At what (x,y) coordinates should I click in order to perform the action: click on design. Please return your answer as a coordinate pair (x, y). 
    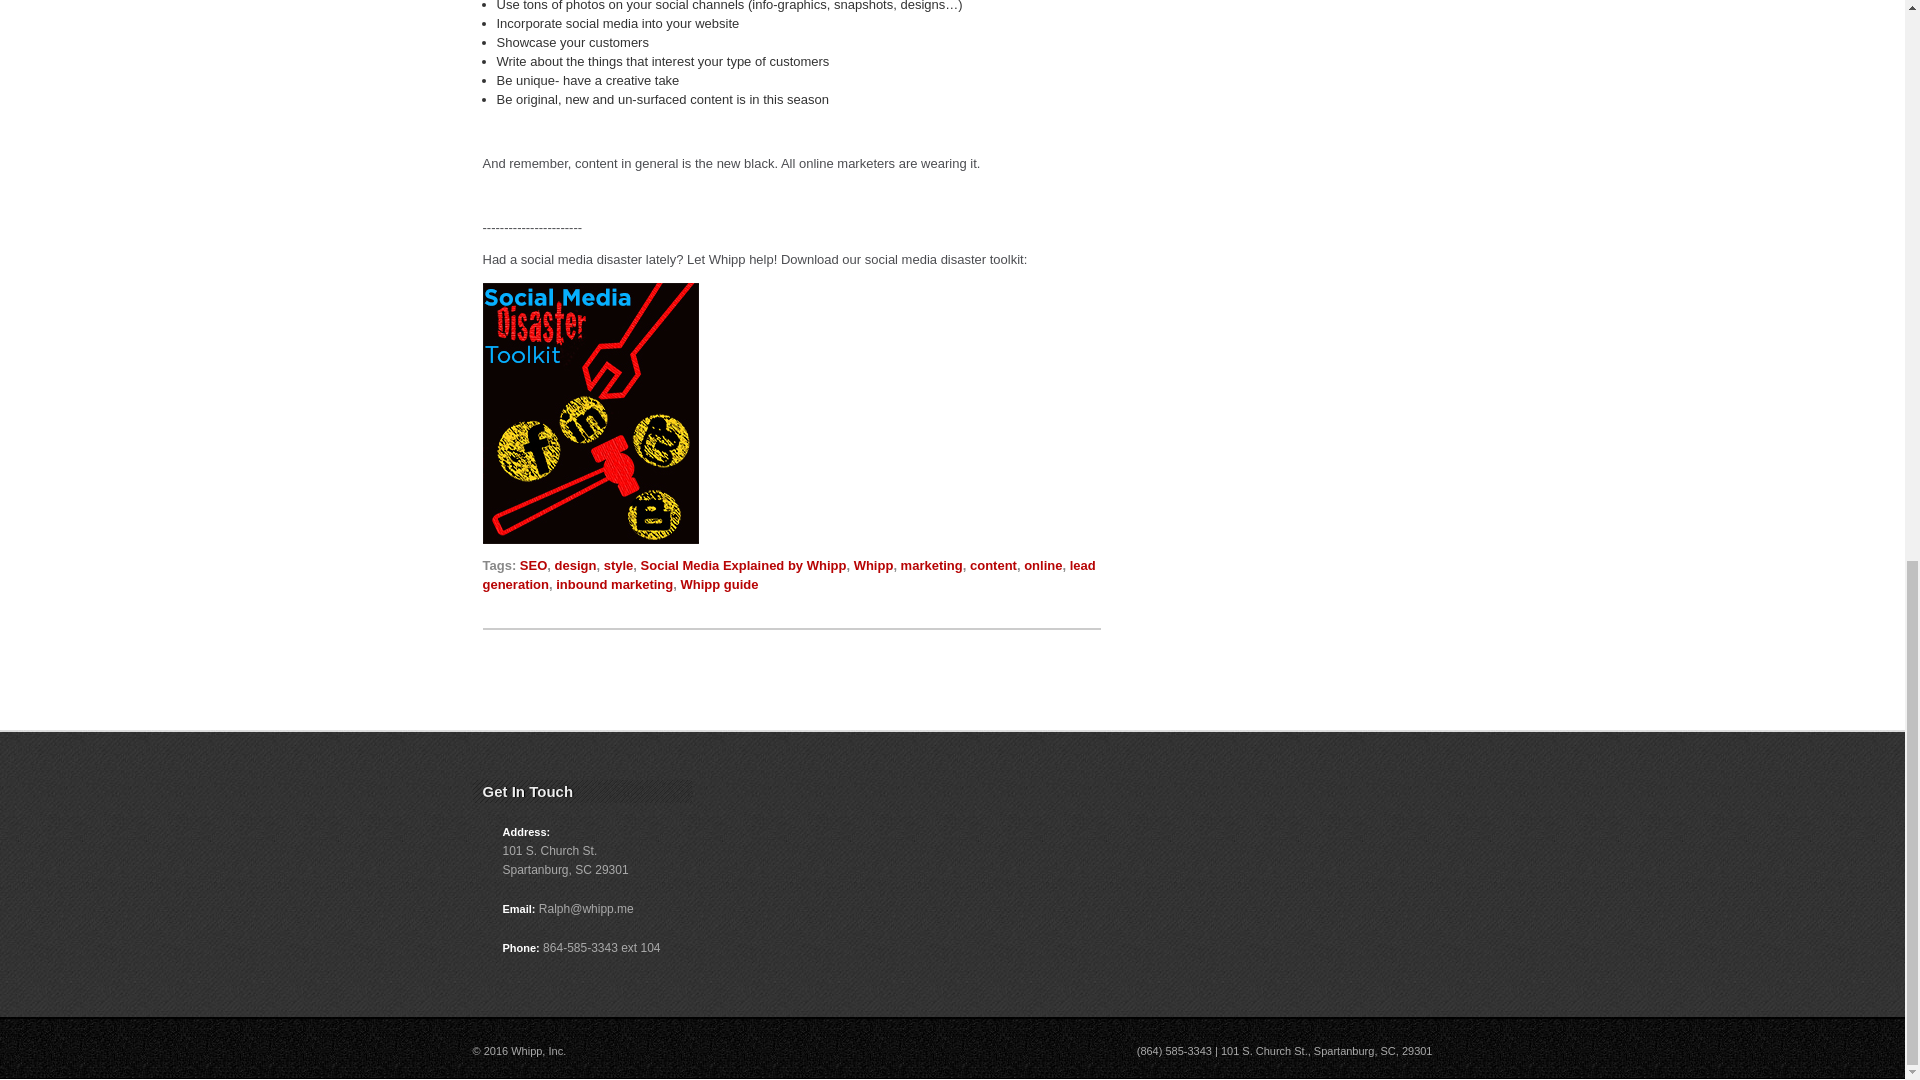
    Looking at the image, I should click on (576, 566).